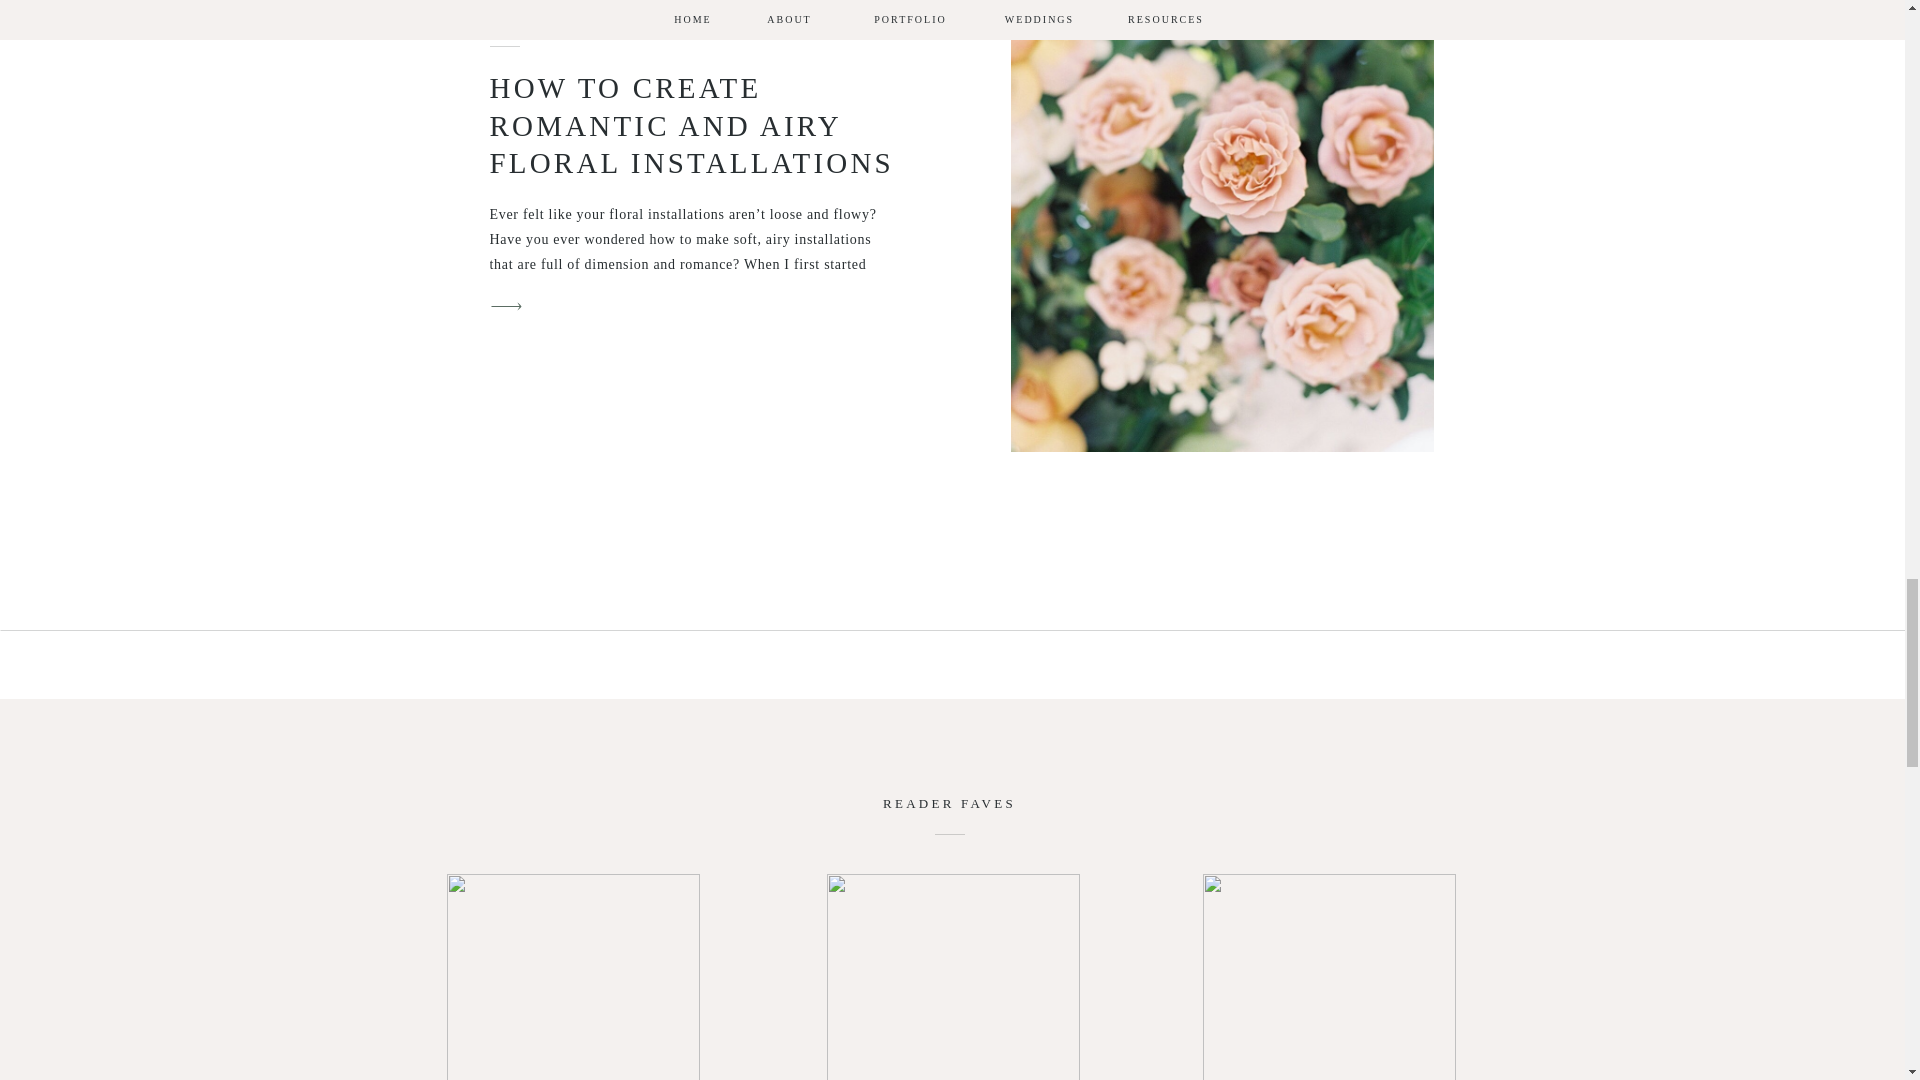  Describe the element at coordinates (506, 306) in the screenshot. I see `How to Create Romantic and Airy Floral Installations` at that location.